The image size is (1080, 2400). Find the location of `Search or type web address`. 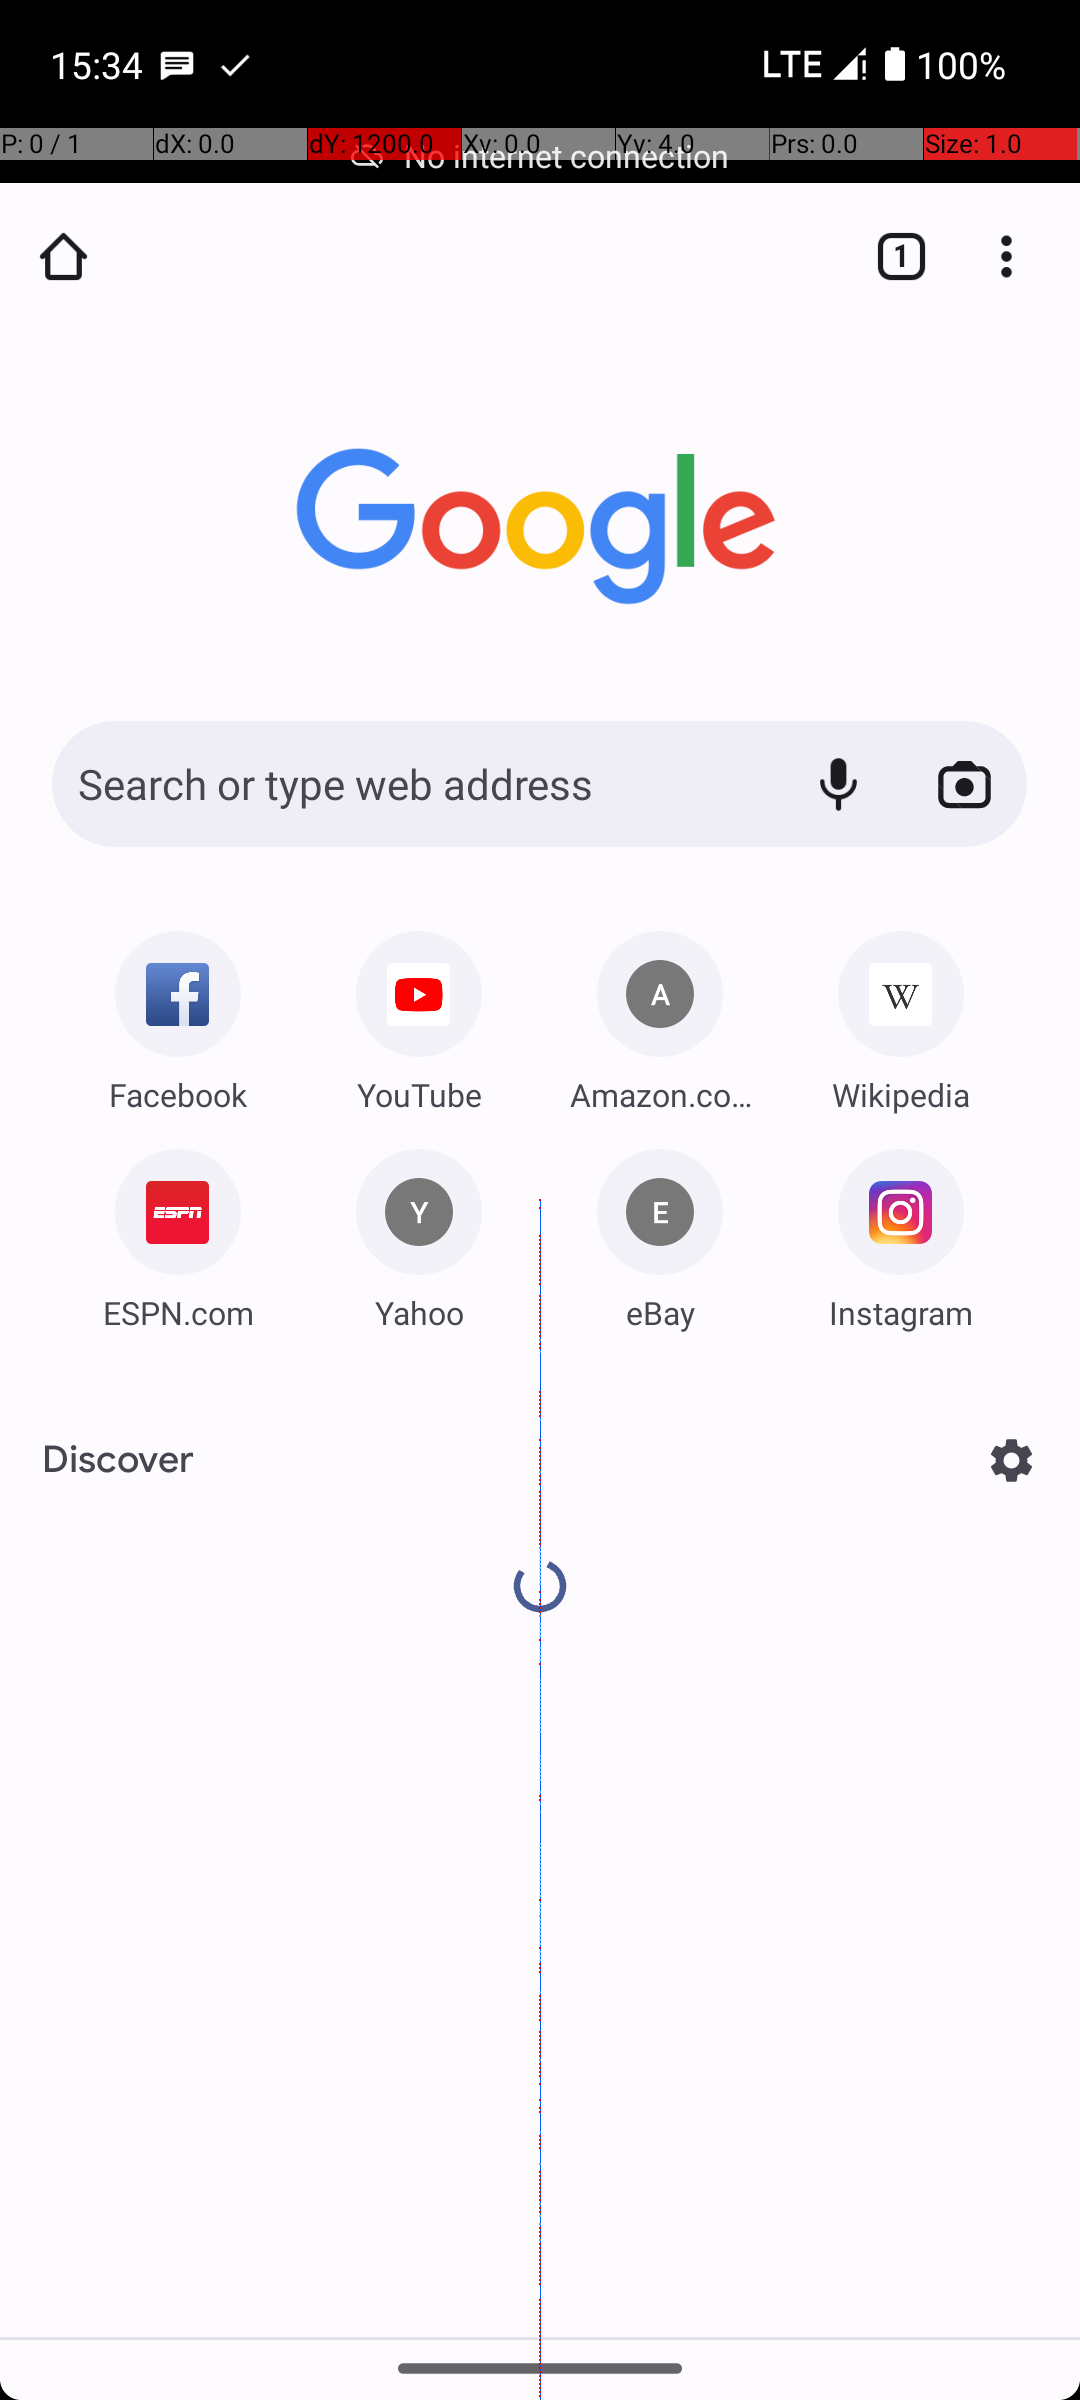

Search or type web address is located at coordinates (410, 784).